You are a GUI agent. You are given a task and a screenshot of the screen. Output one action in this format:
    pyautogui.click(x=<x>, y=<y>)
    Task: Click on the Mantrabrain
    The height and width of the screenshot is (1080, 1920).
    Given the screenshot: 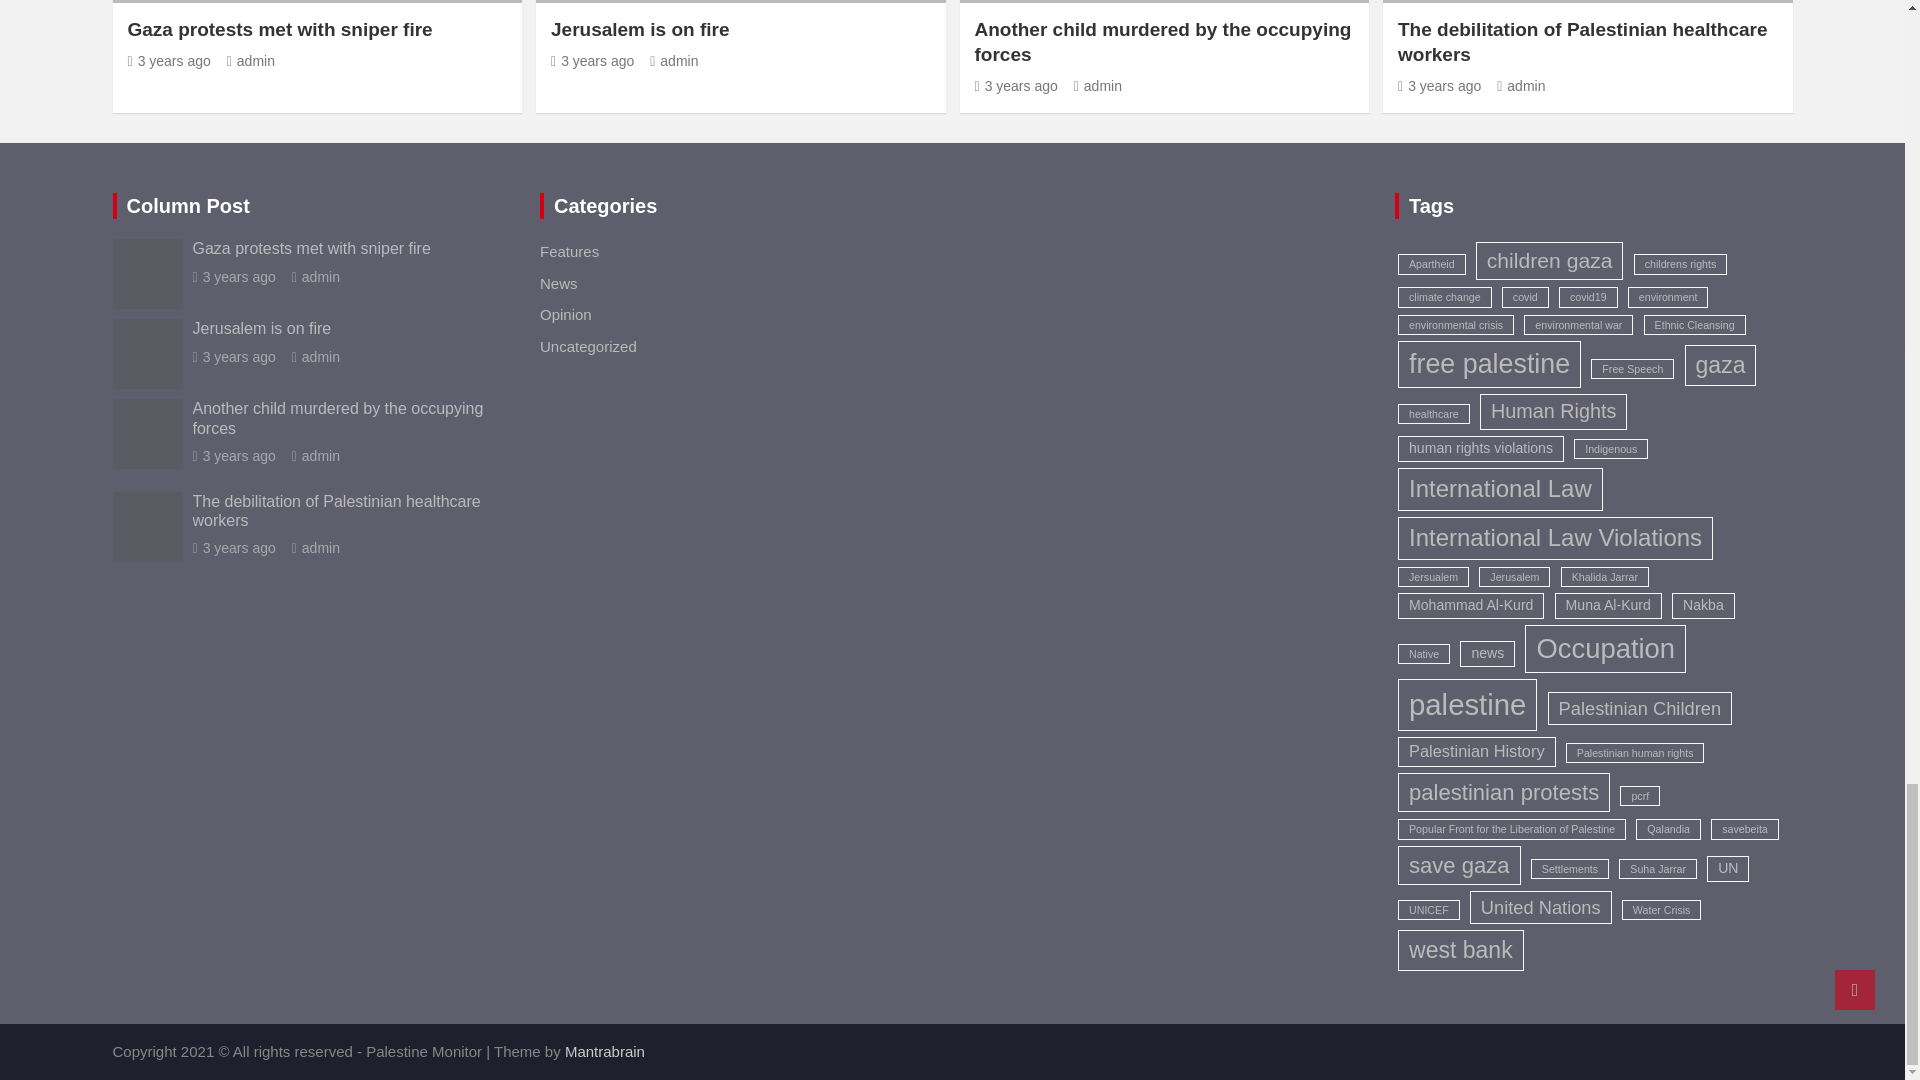 What is the action you would take?
    pyautogui.click(x=604, y=1051)
    